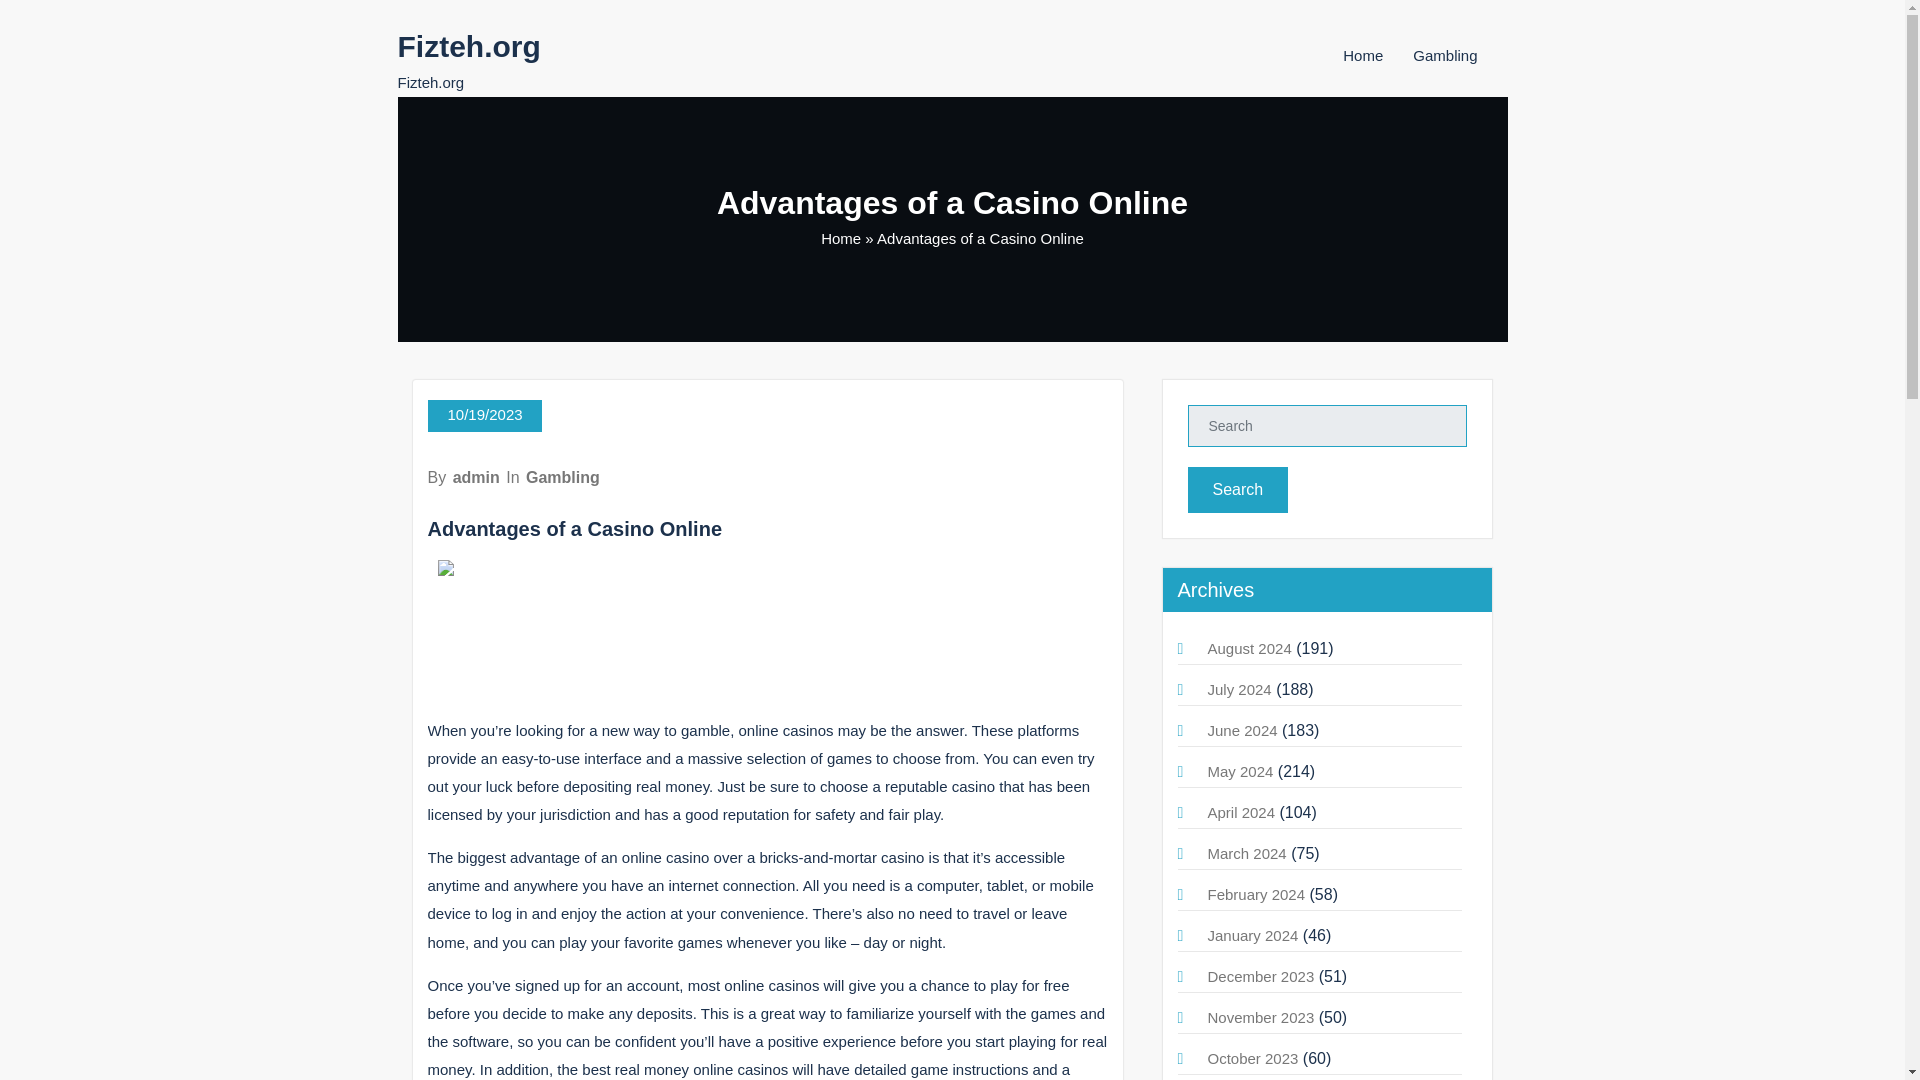 The height and width of the screenshot is (1080, 1920). I want to click on April 2024, so click(1242, 812).